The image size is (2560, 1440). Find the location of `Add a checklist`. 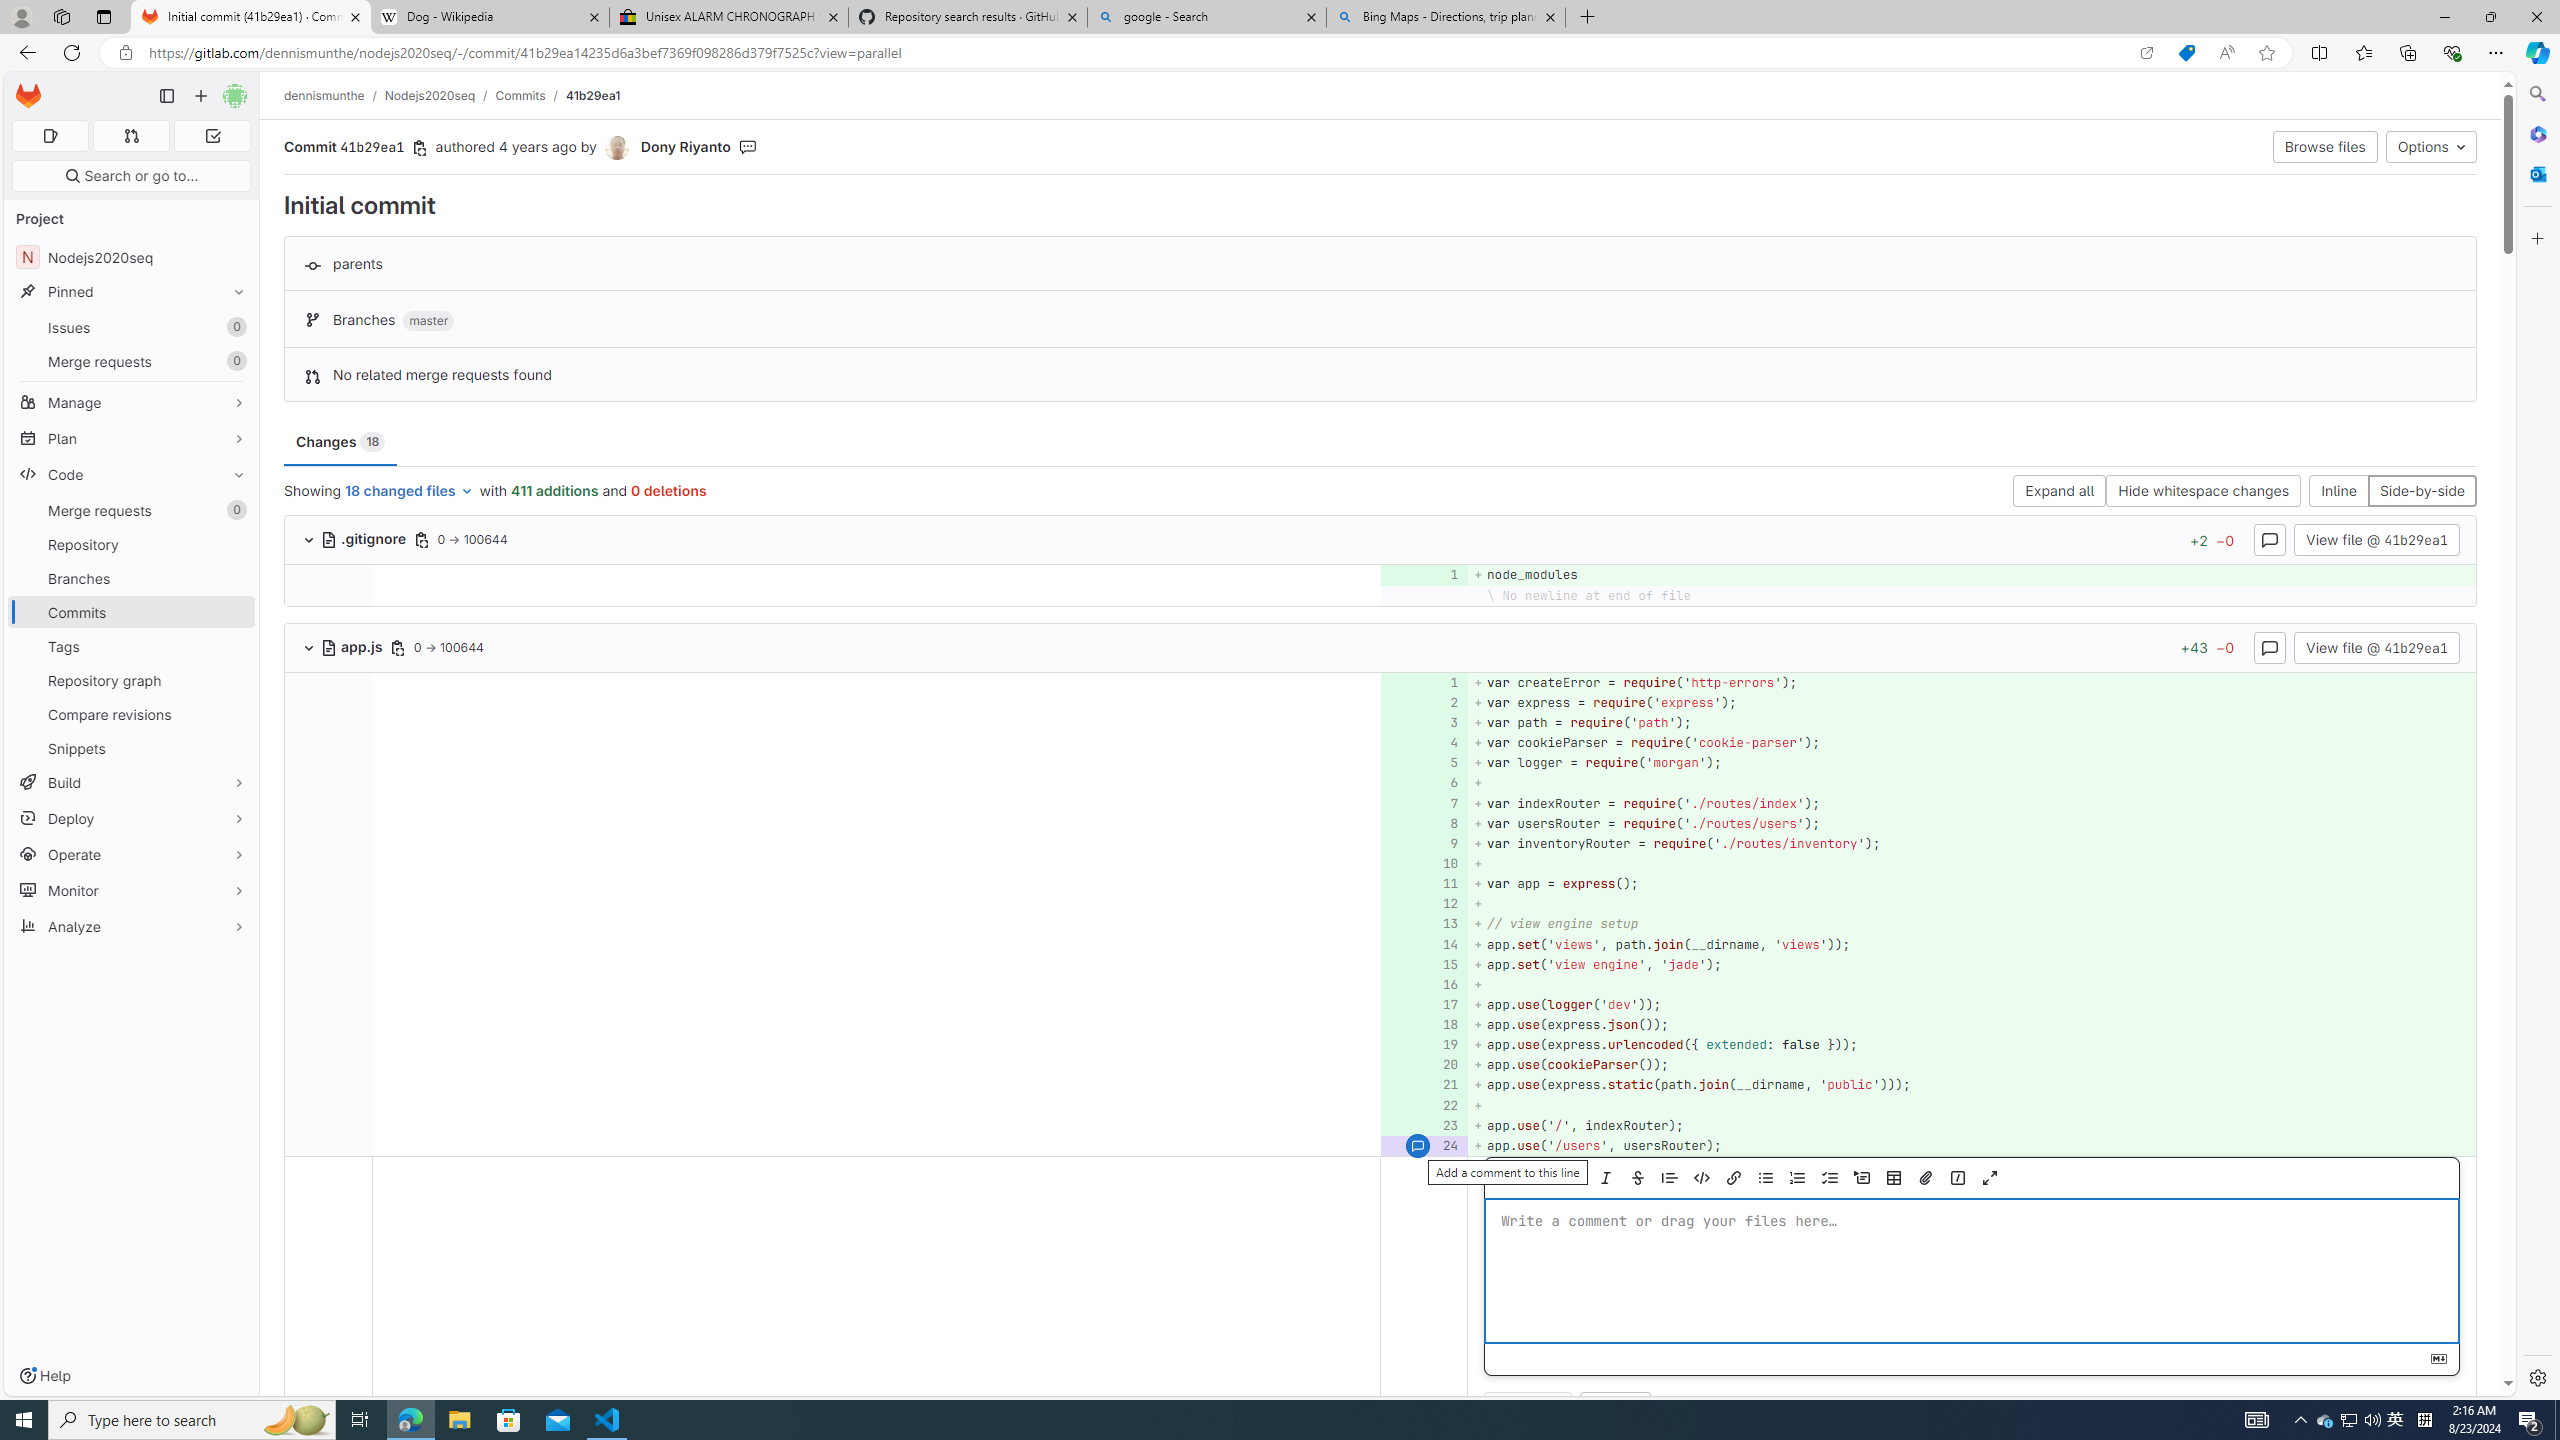

Add a checklist is located at coordinates (1830, 1178).